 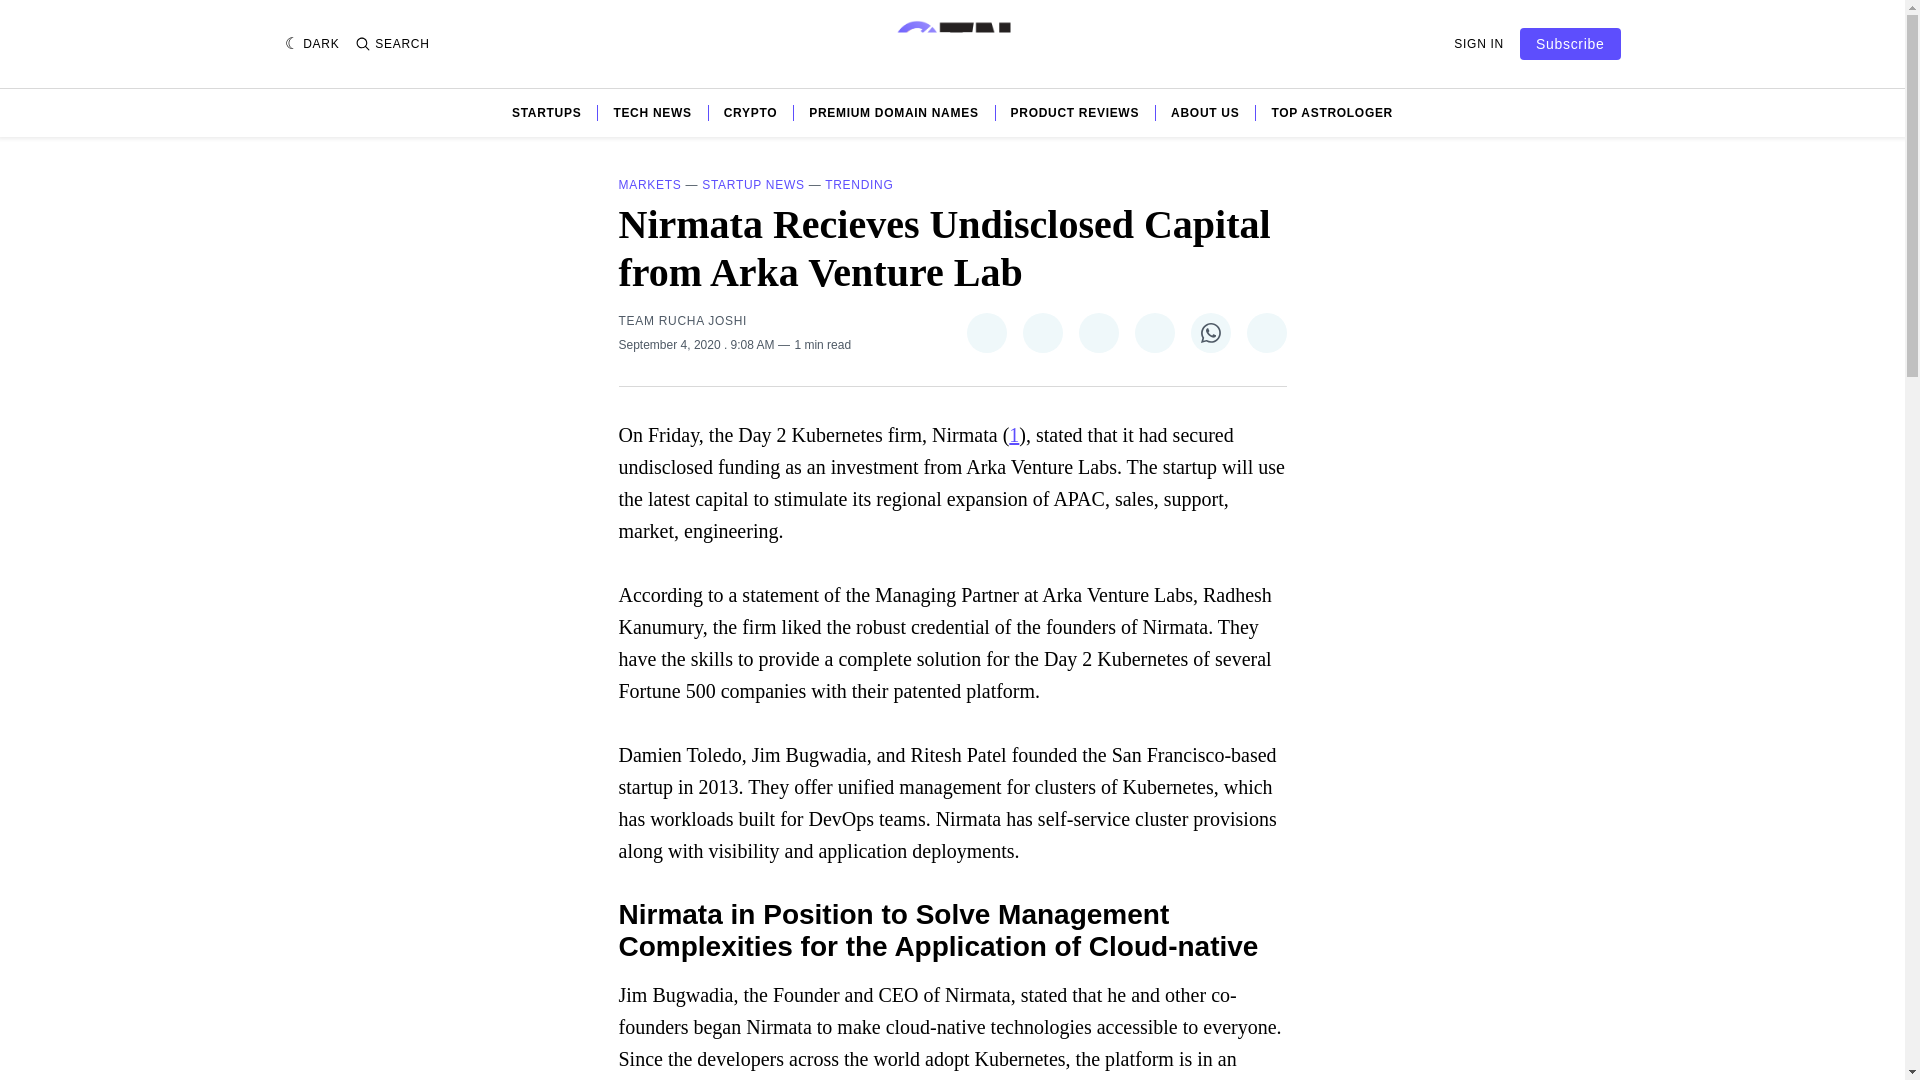 What do you see at coordinates (1332, 112) in the screenshot?
I see `TOP ASTROLOGER` at bounding box center [1332, 112].